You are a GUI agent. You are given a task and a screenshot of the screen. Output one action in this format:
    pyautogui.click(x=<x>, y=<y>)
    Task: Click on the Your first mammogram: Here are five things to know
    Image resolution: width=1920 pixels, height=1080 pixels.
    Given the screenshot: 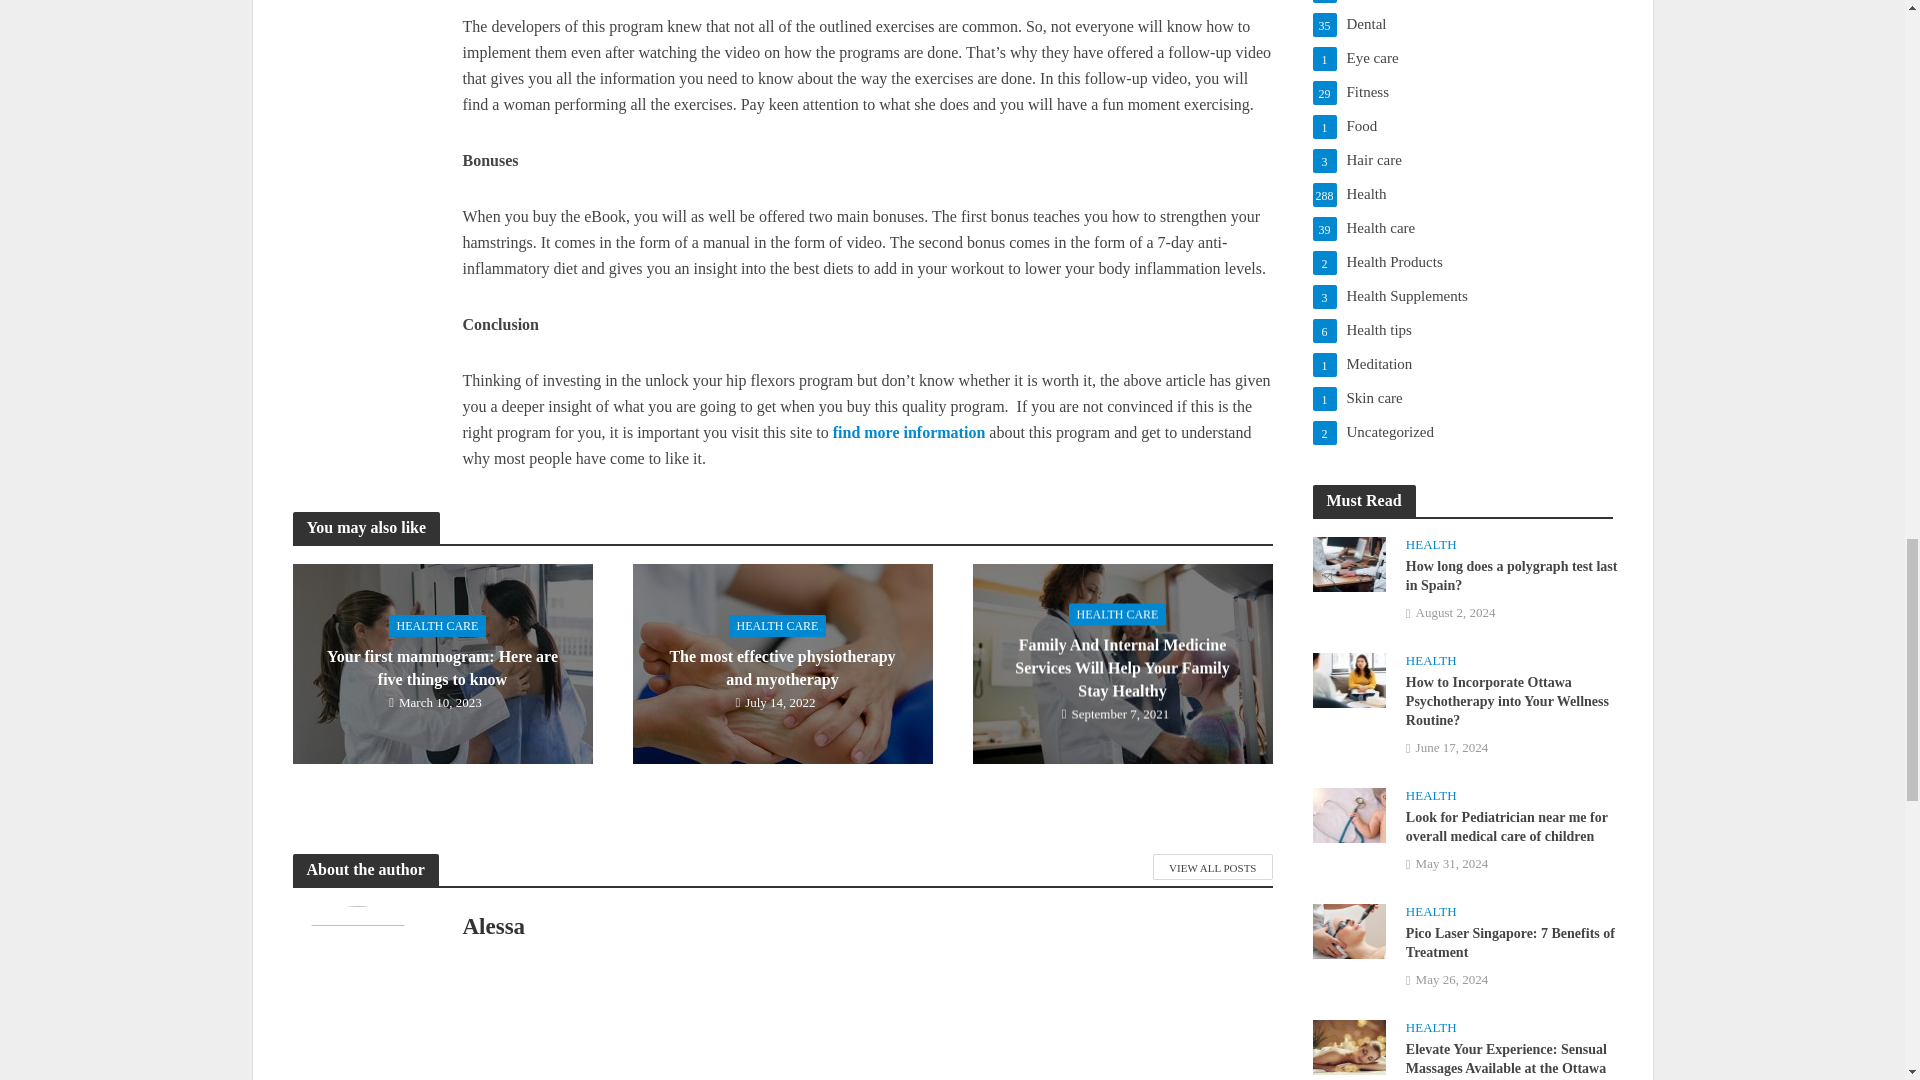 What is the action you would take?
    pyautogui.click(x=441, y=662)
    